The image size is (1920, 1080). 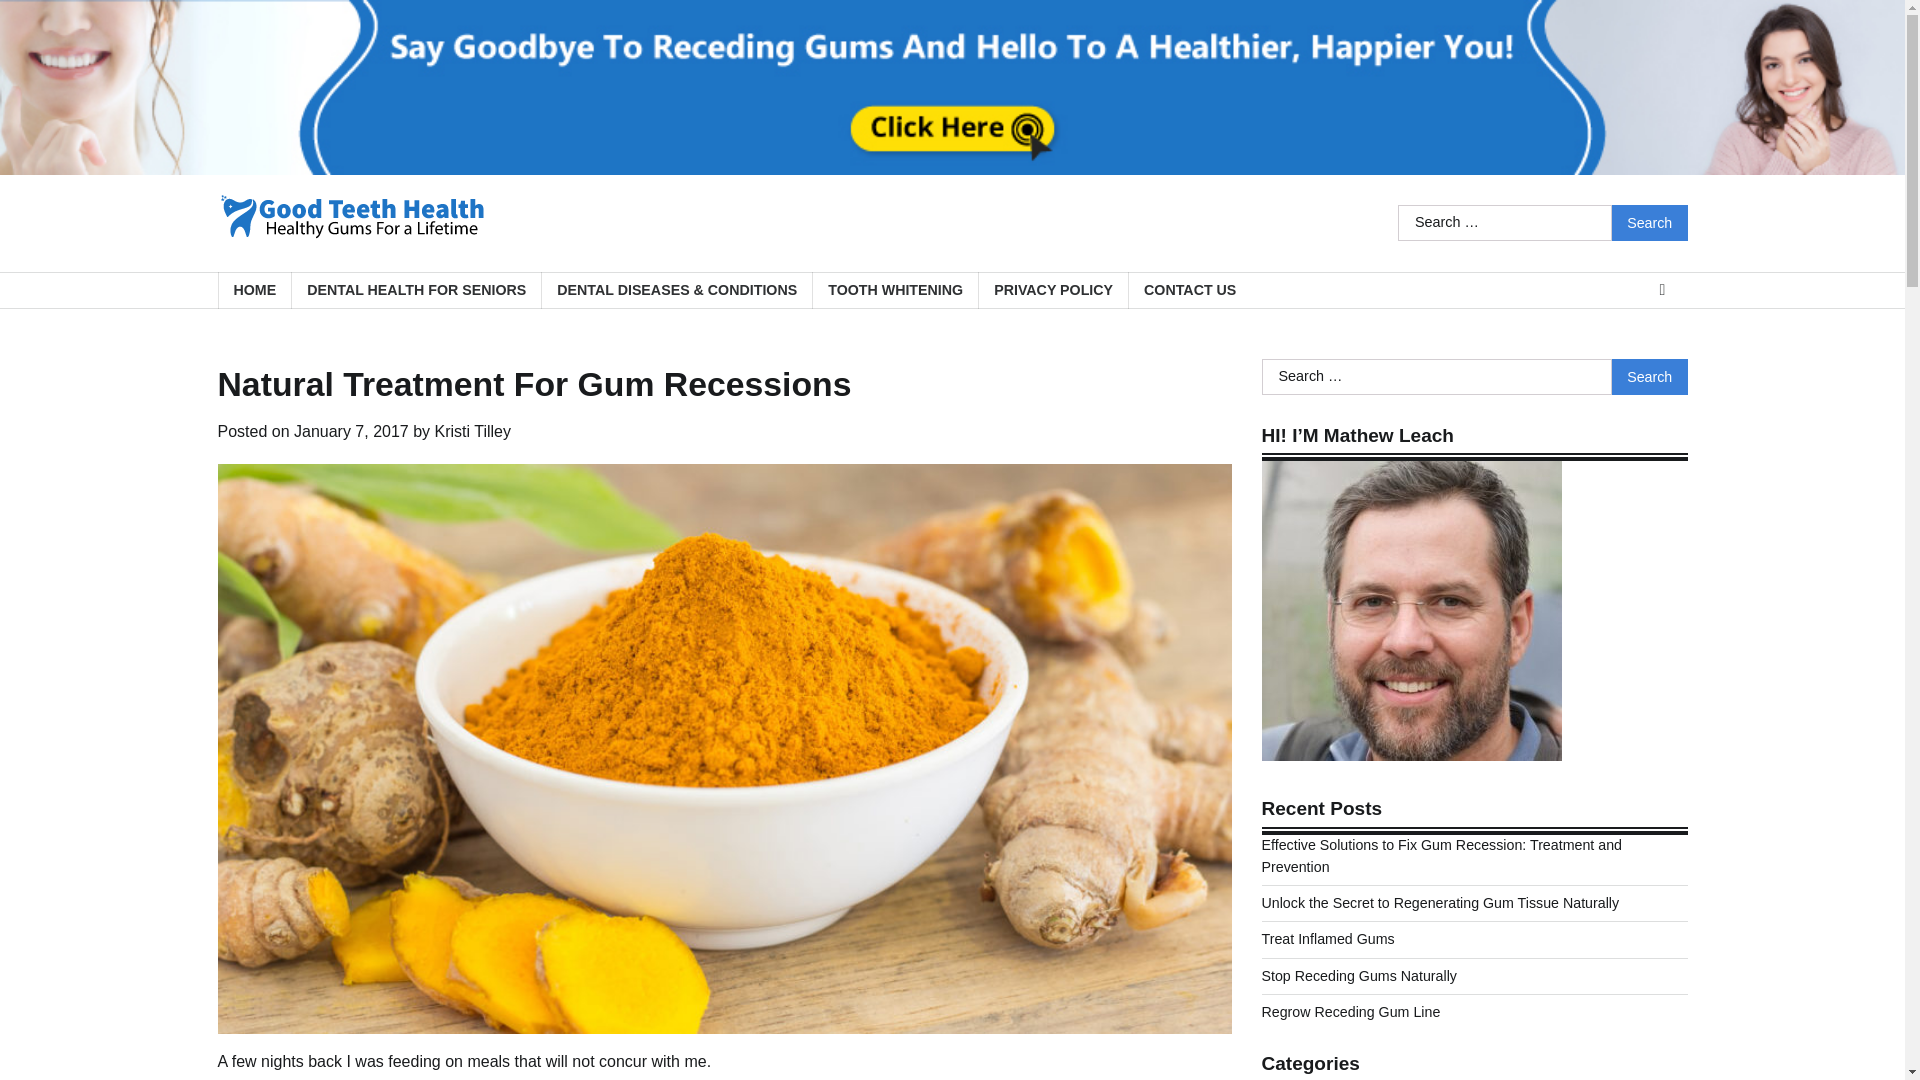 What do you see at coordinates (1440, 903) in the screenshot?
I see `Unlock the Secret to Regenerating Gum Tissue Naturally` at bounding box center [1440, 903].